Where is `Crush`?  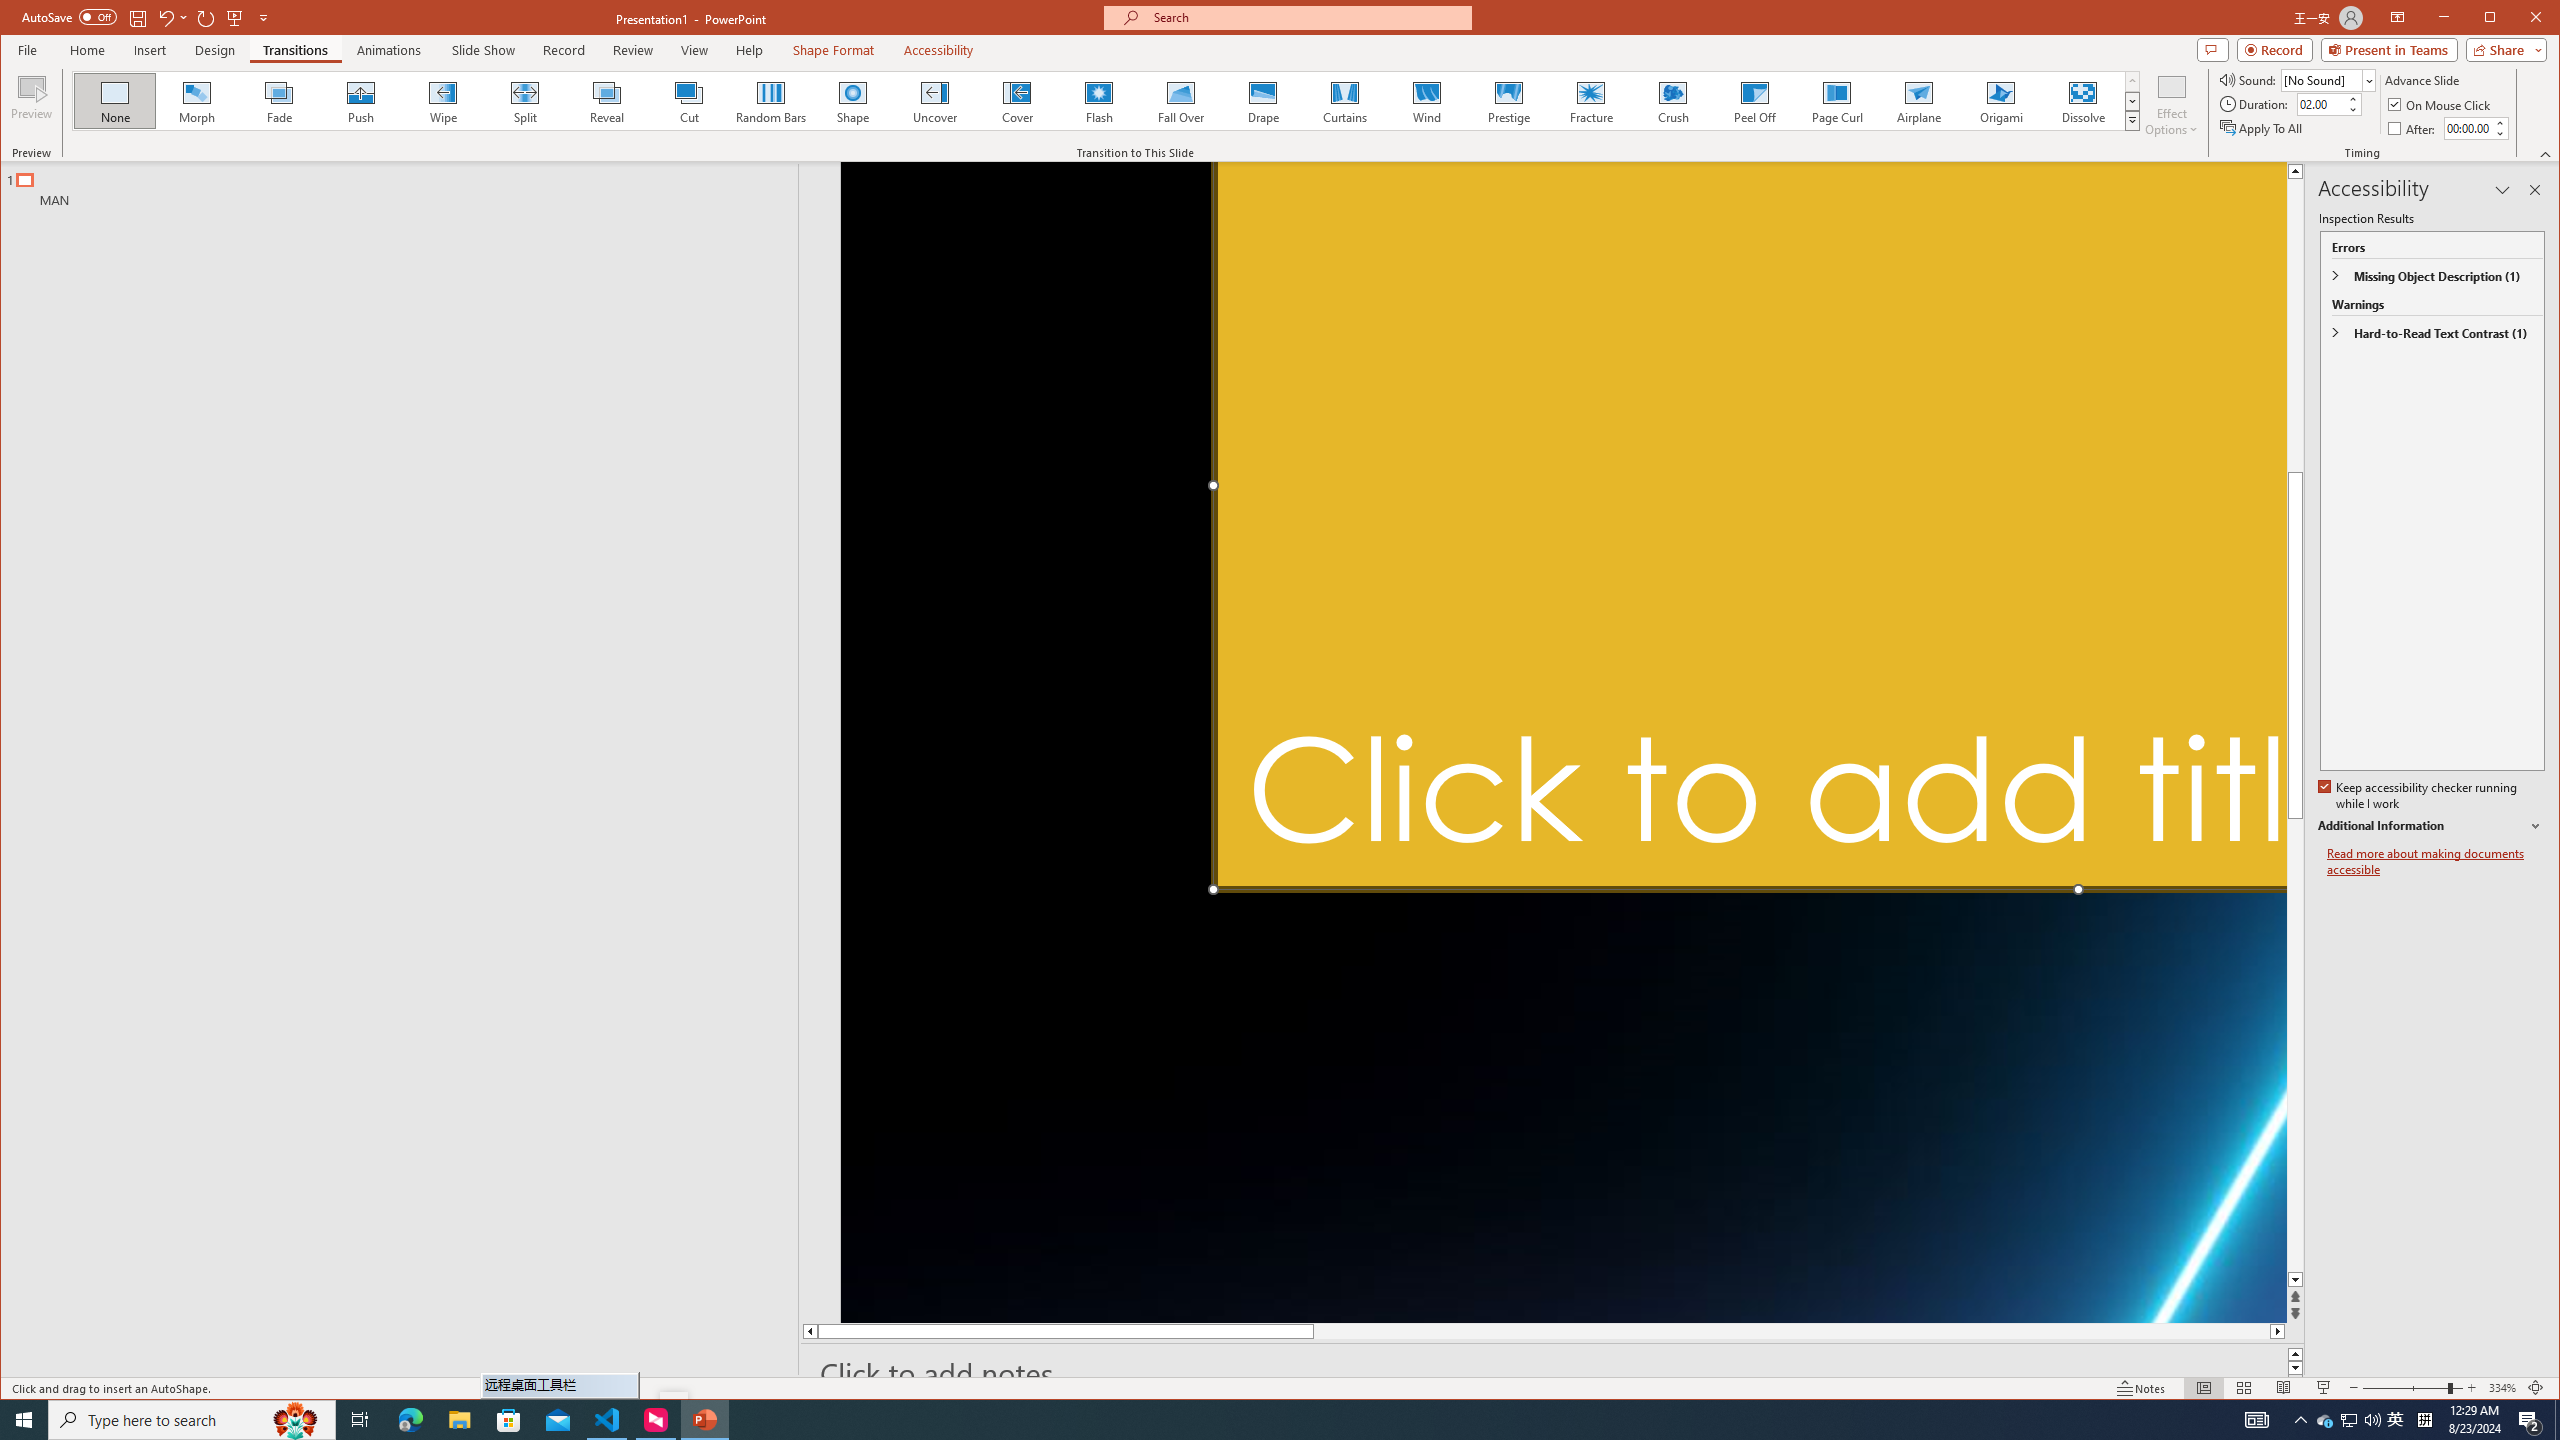 Crush is located at coordinates (1674, 101).